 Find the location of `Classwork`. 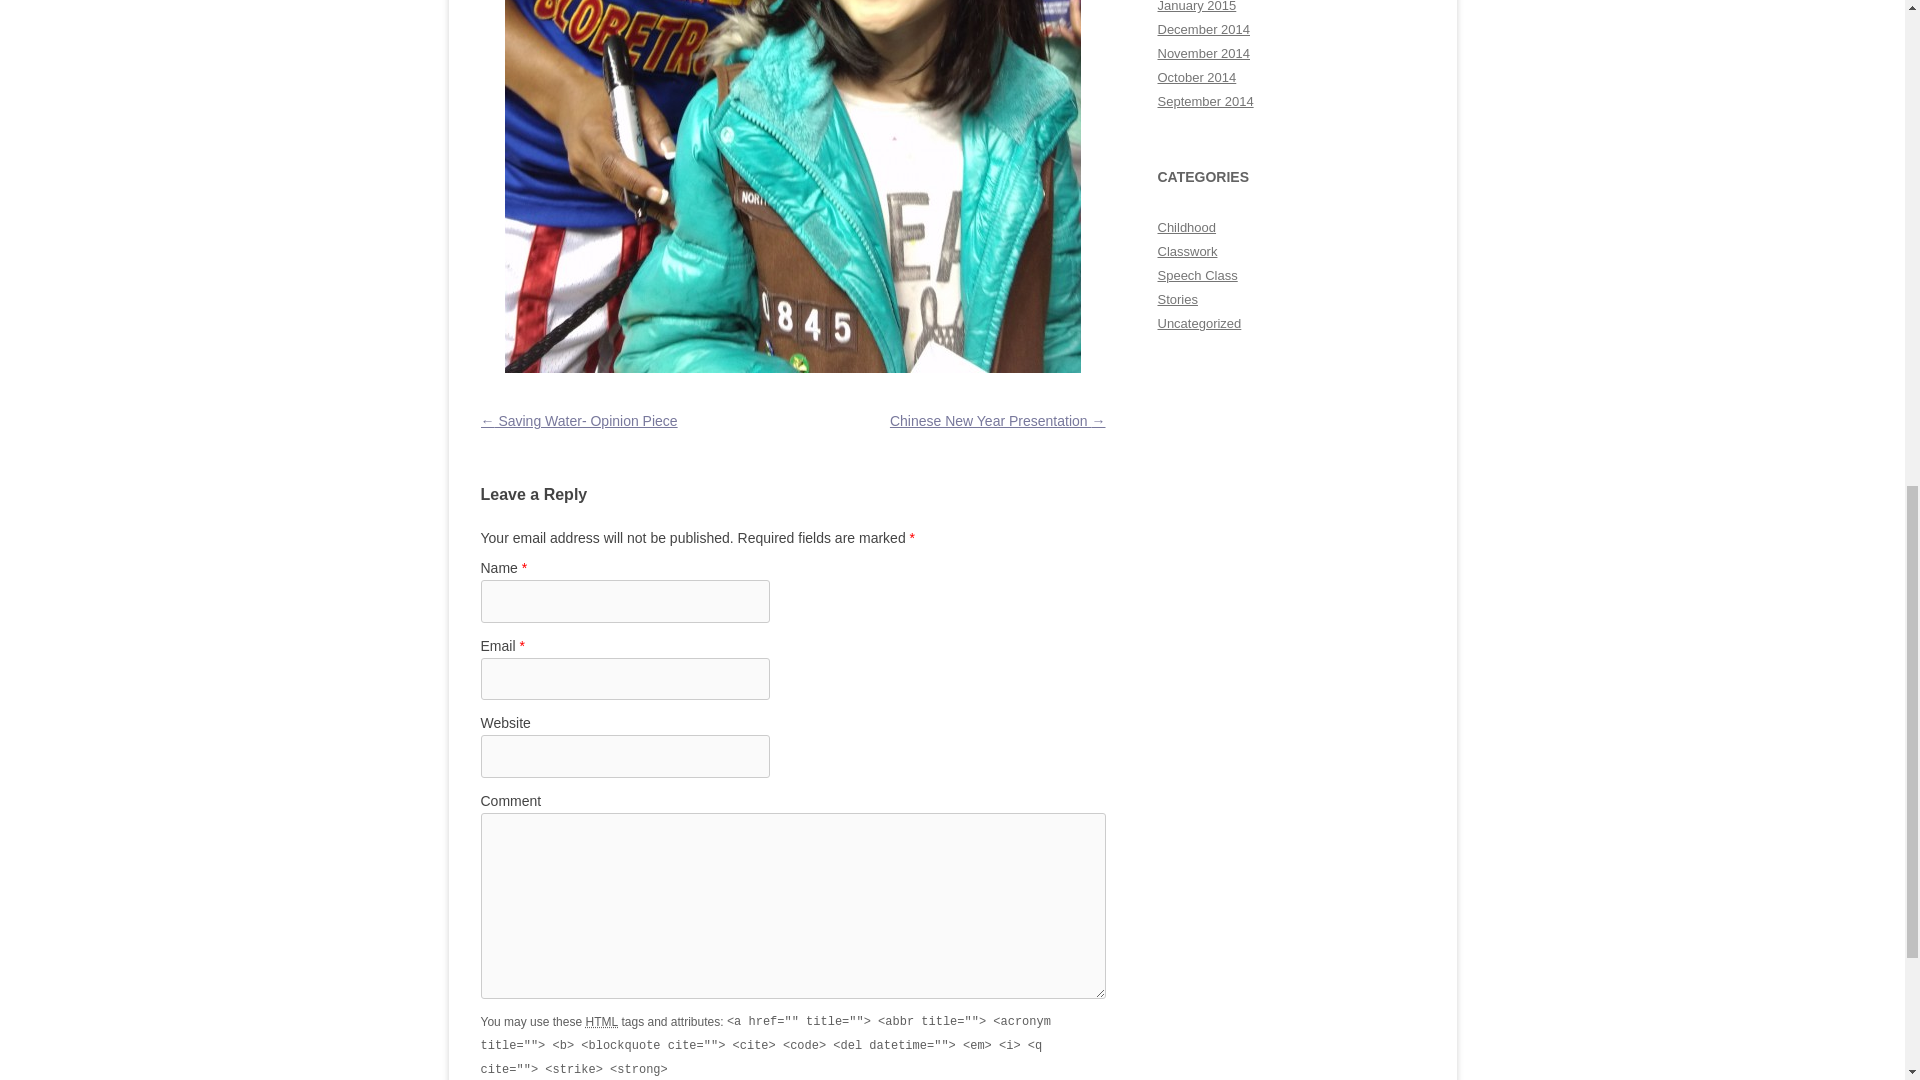

Classwork is located at coordinates (1187, 252).